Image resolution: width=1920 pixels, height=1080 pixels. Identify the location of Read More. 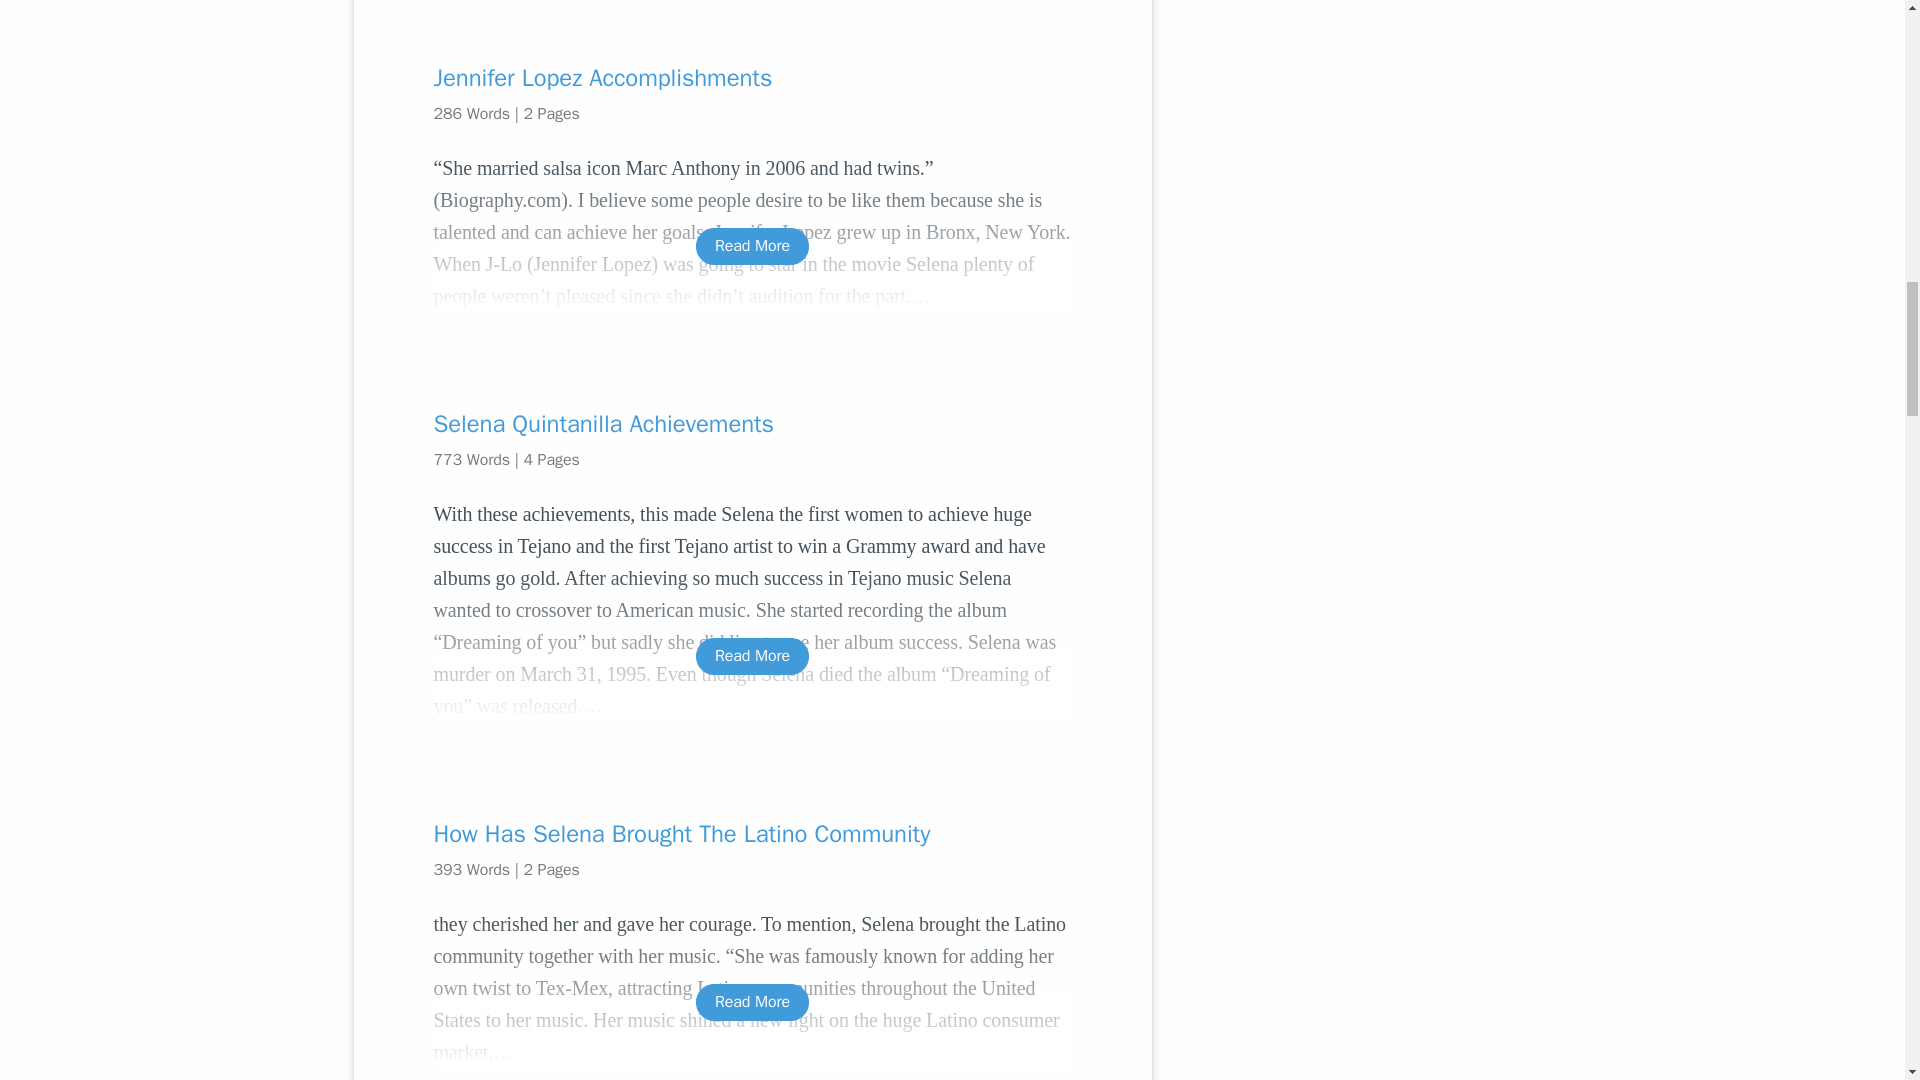
(752, 656).